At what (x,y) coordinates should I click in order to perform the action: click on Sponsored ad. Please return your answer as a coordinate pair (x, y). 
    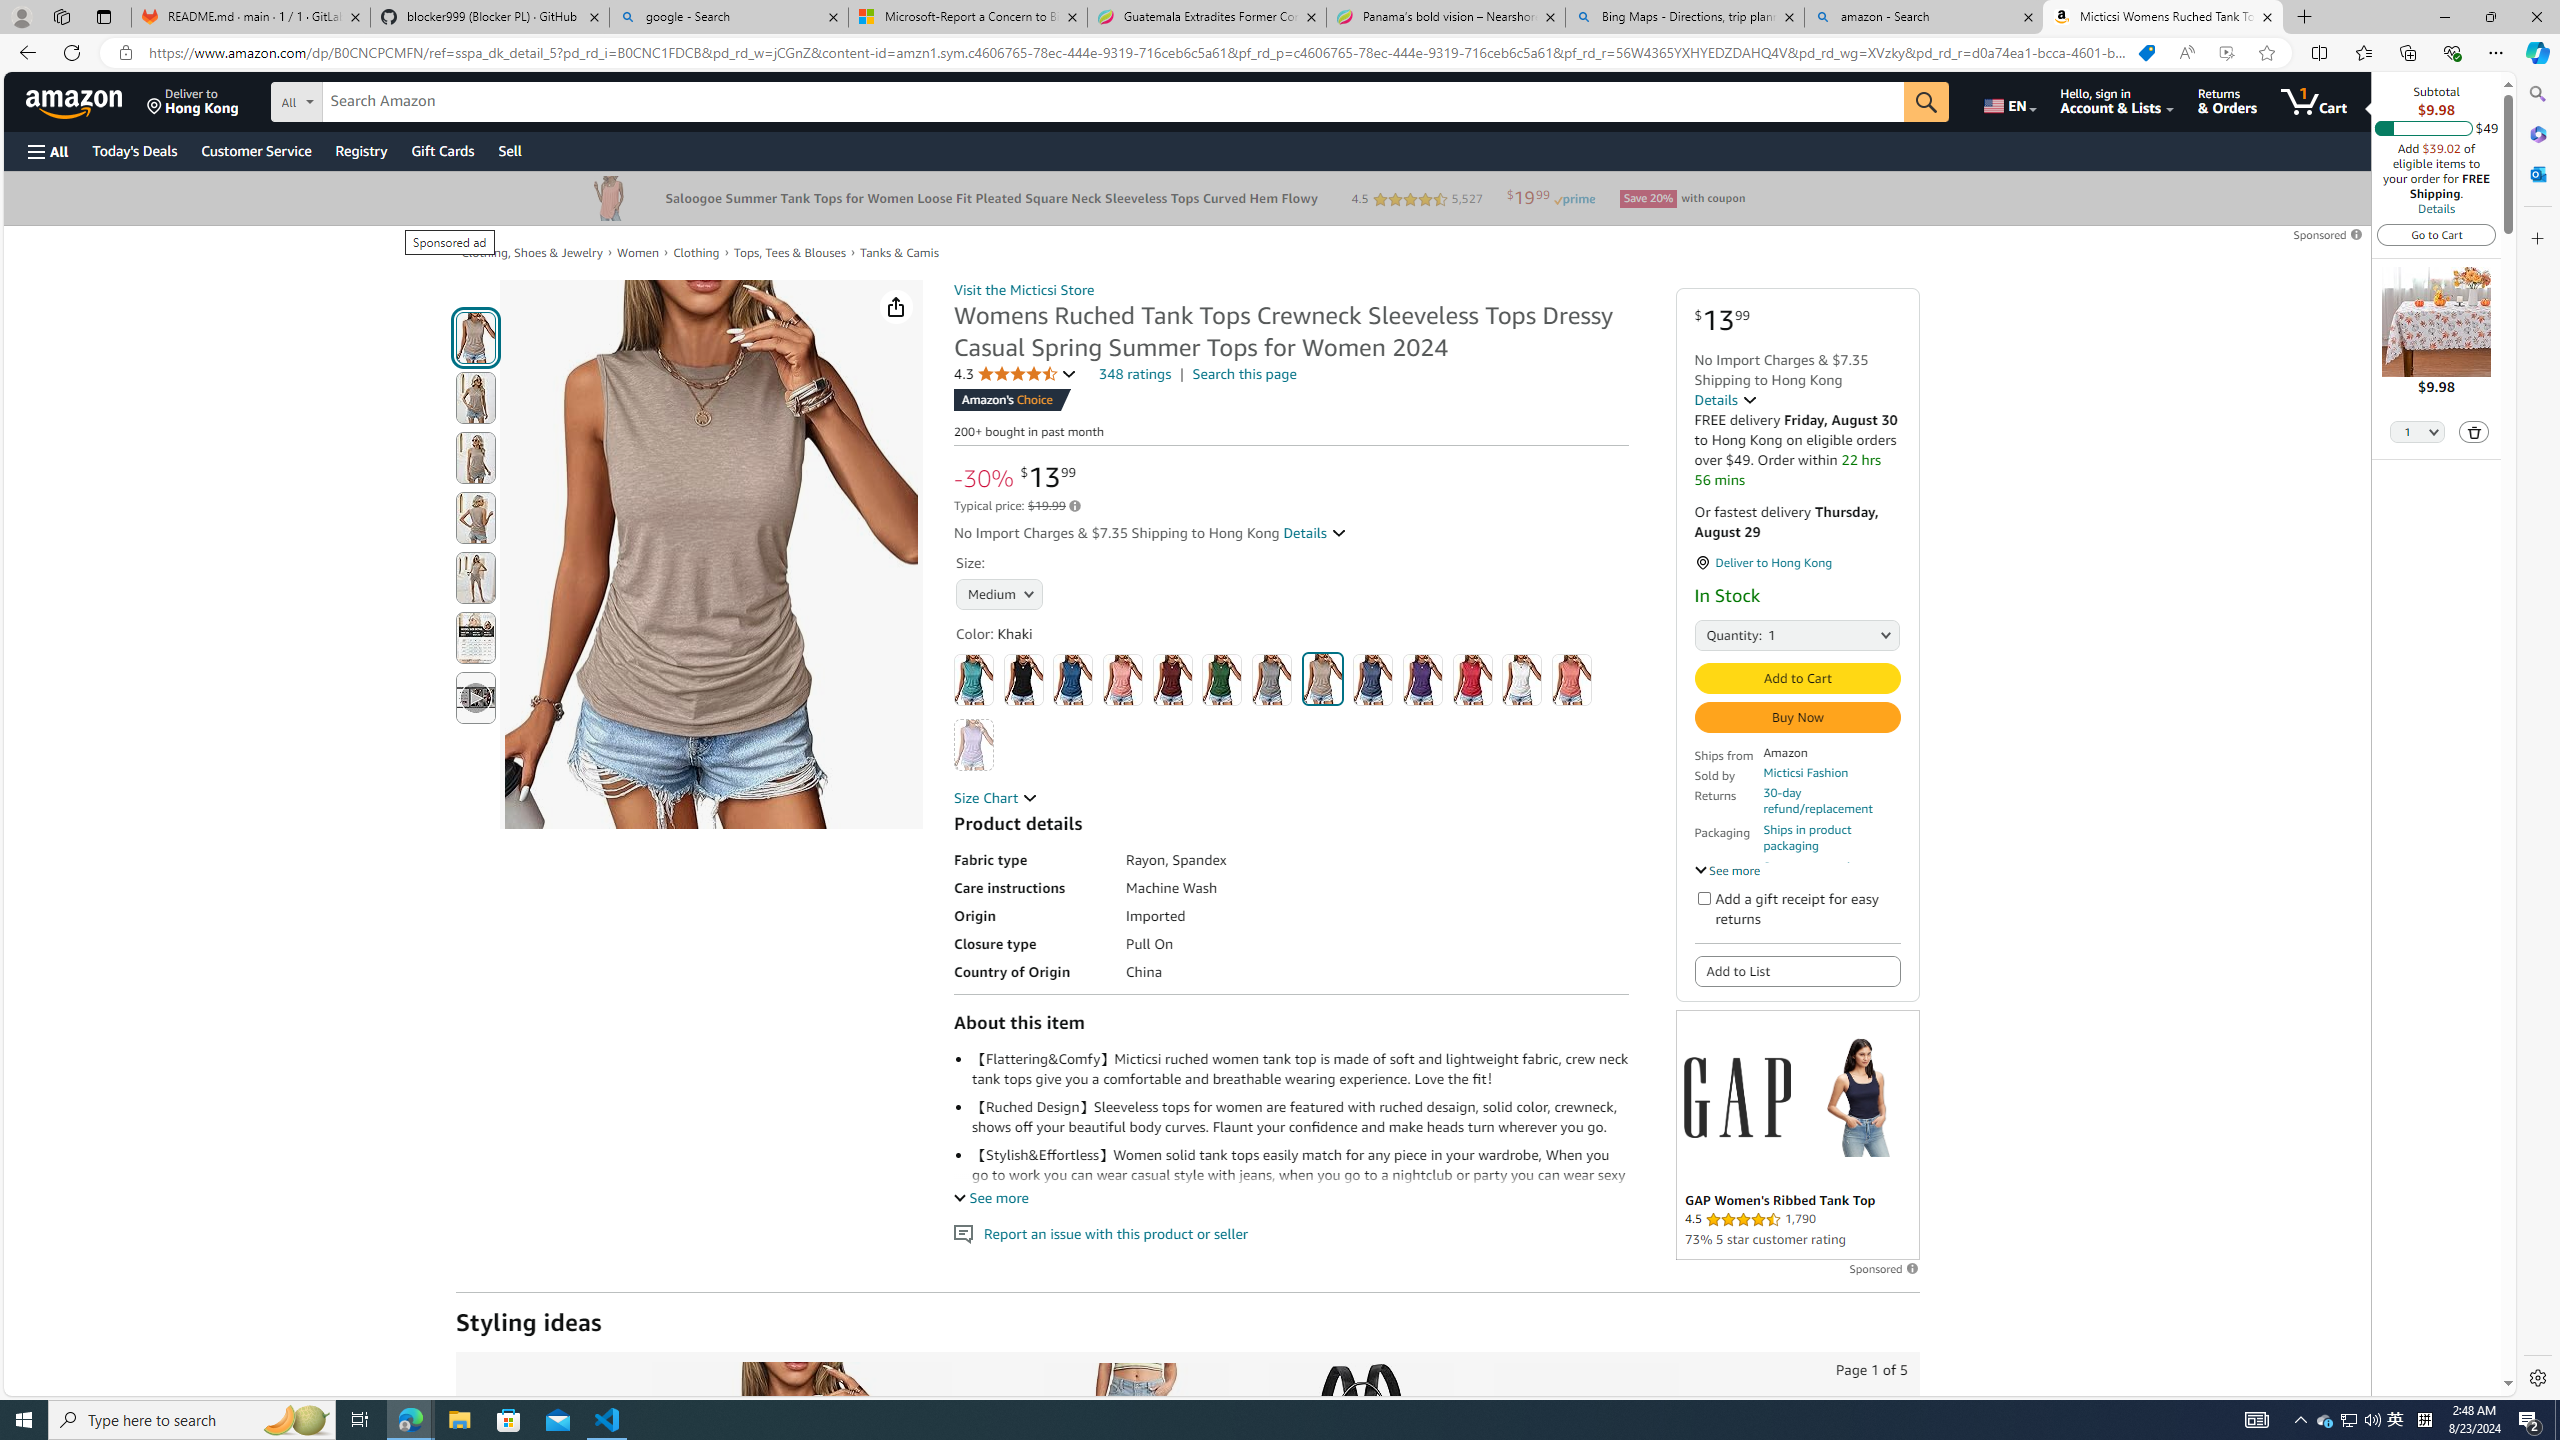
    Looking at the image, I should click on (1798, 1134).